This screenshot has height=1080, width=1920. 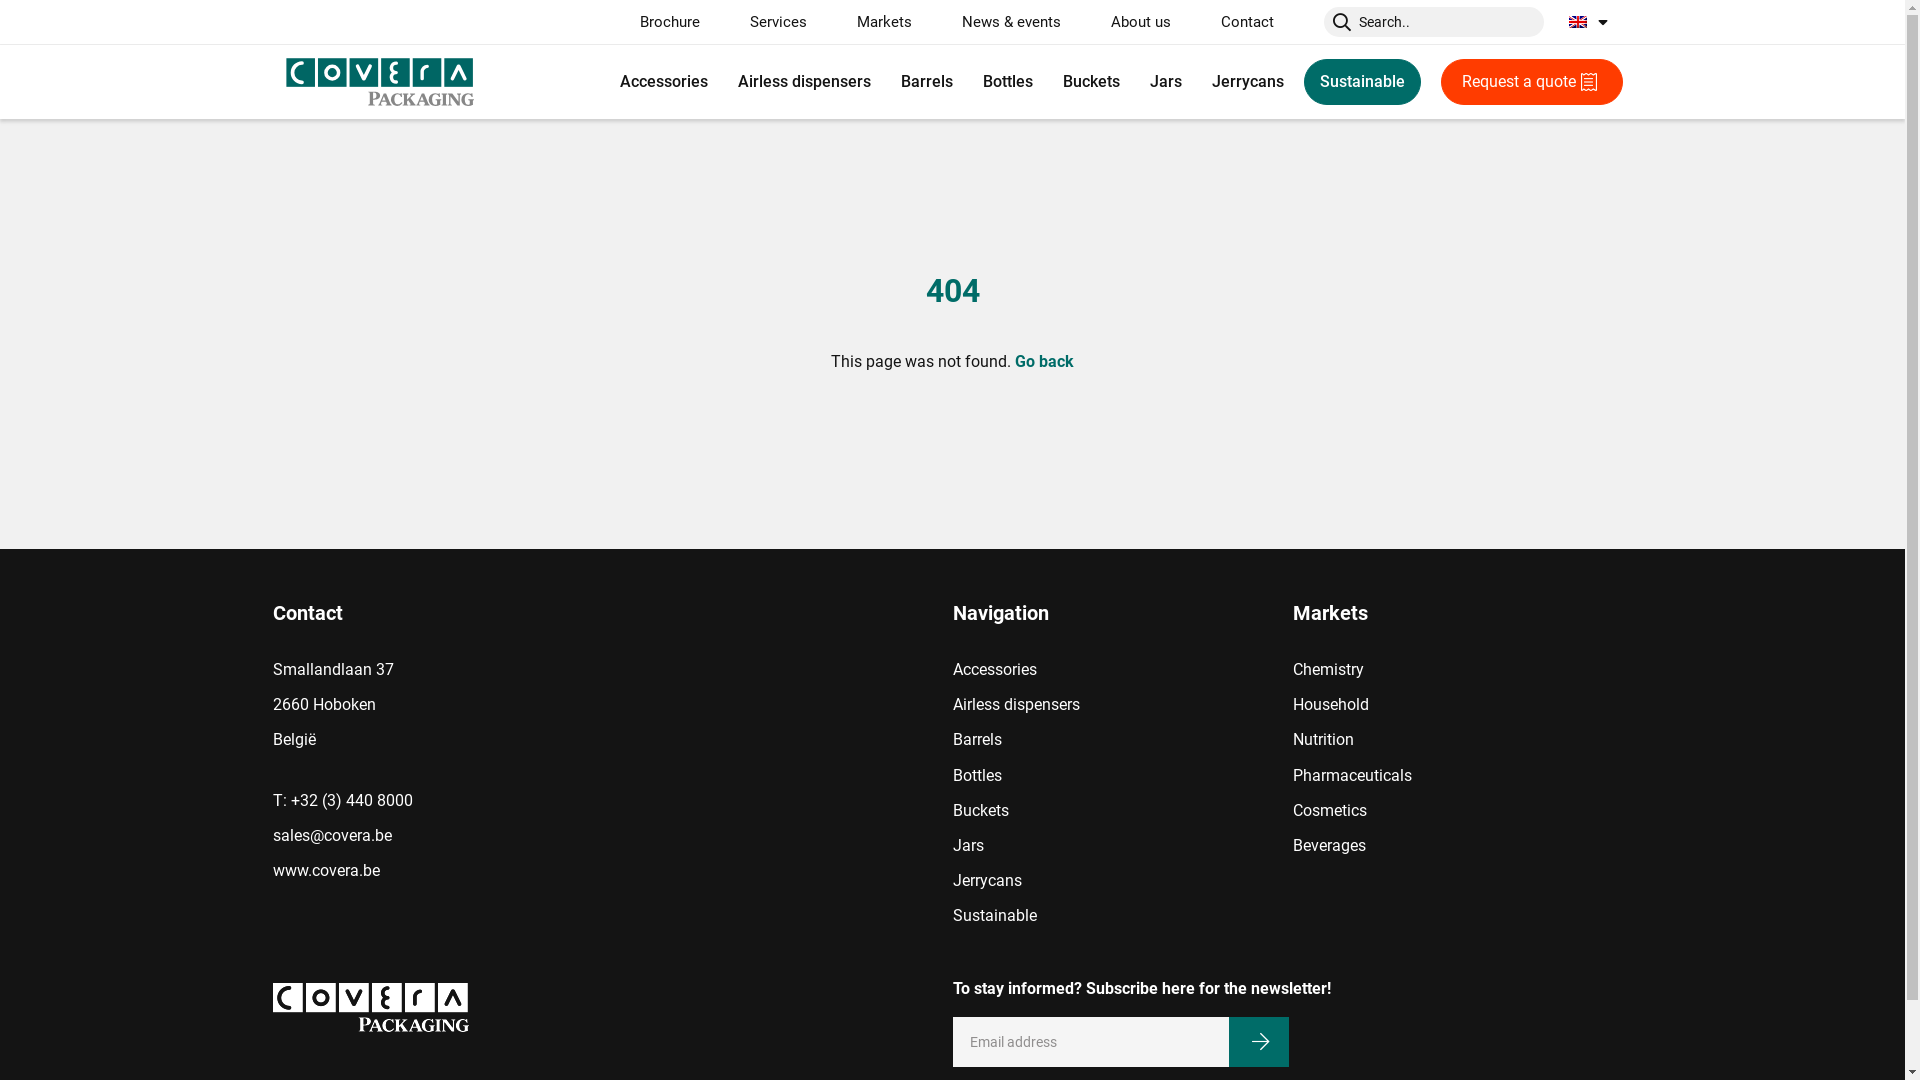 I want to click on sales@covera.be, so click(x=455, y=836).